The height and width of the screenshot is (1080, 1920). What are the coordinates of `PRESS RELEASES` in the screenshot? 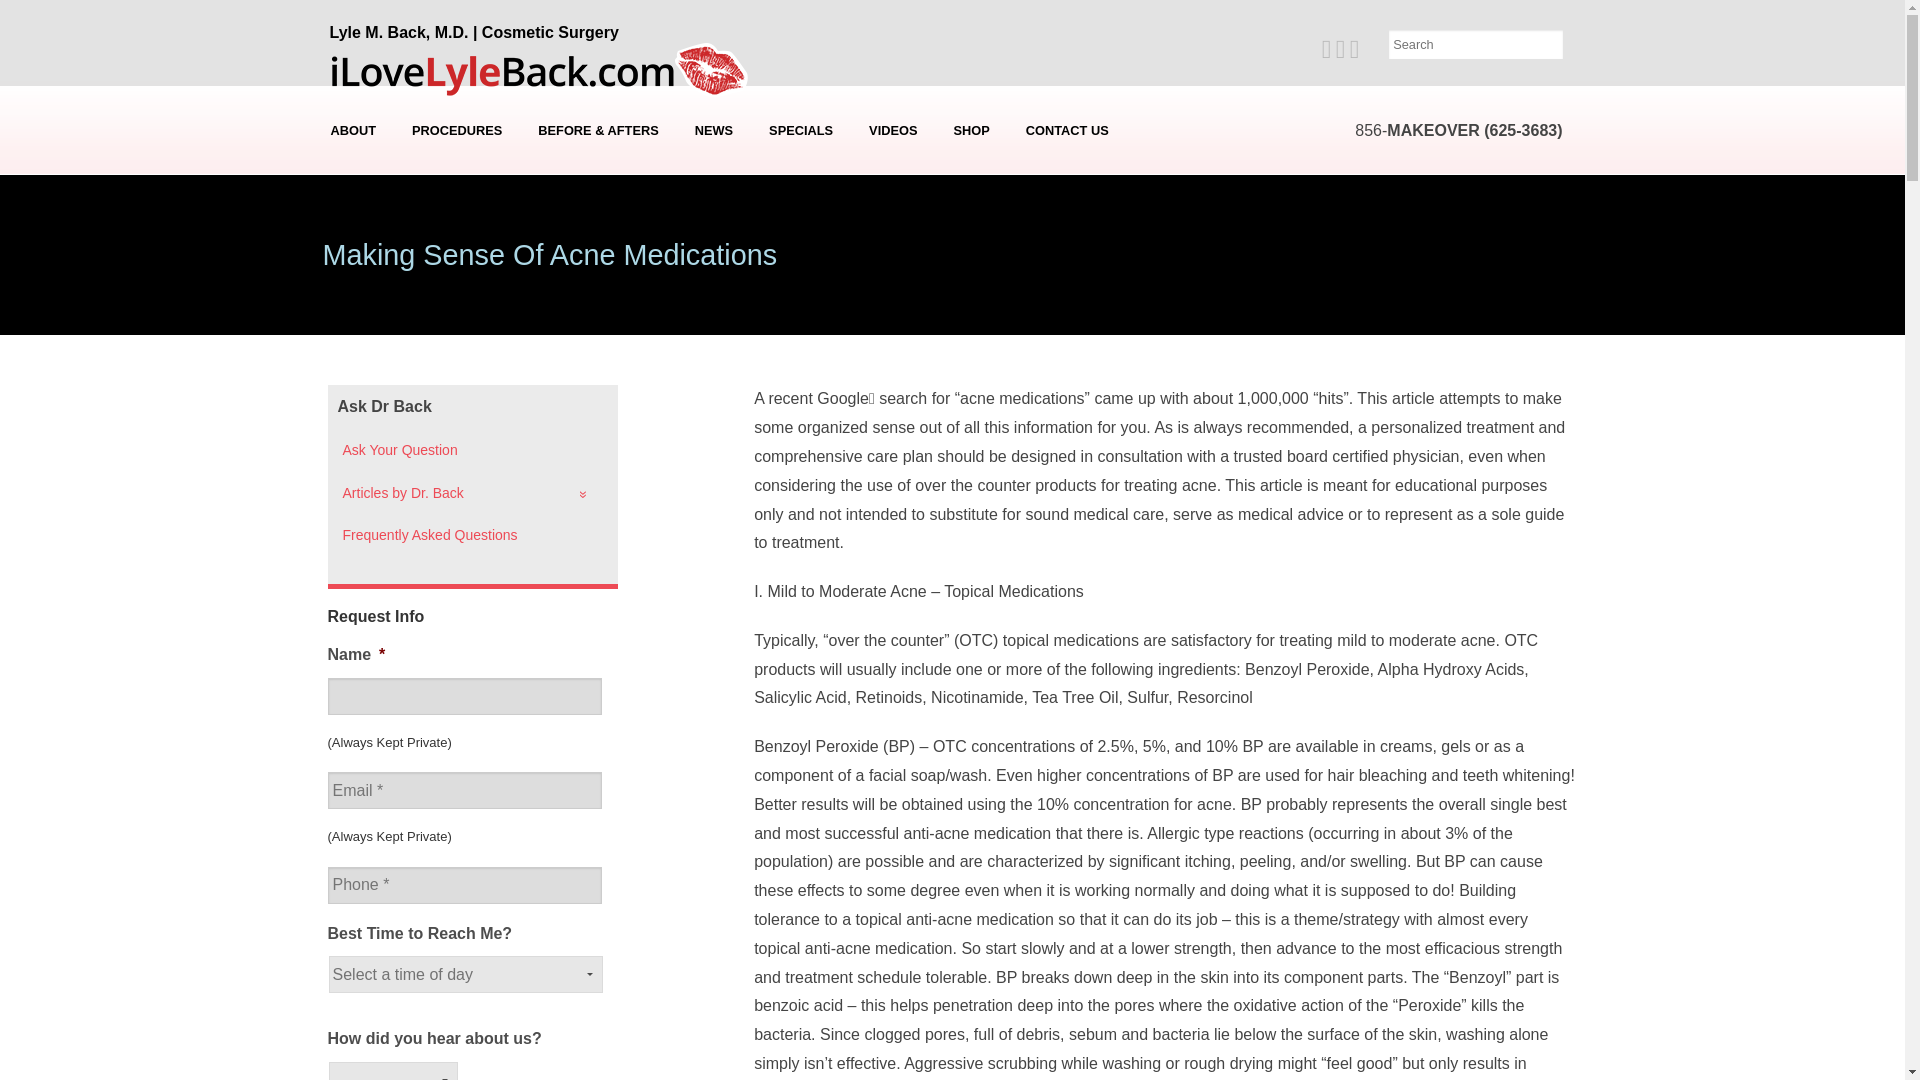 It's located at (716, 231).